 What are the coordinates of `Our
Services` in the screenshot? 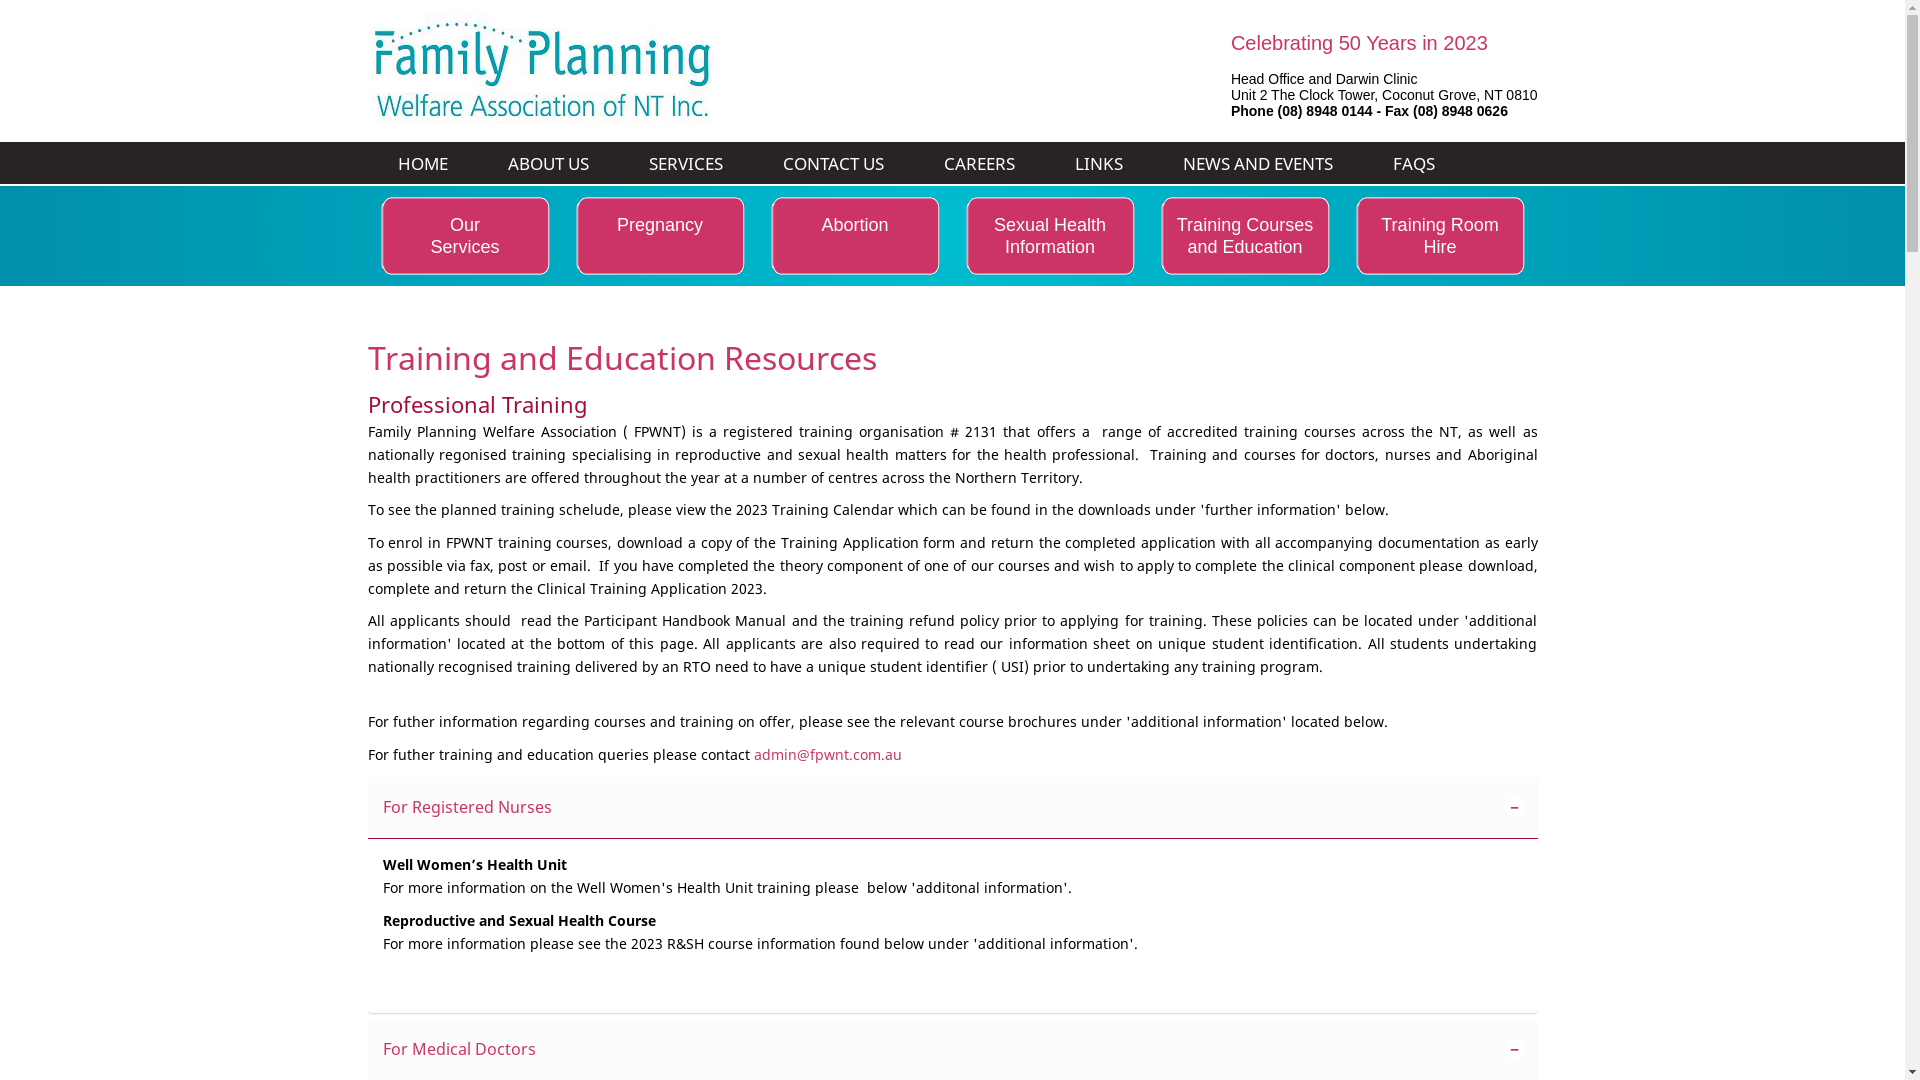 It's located at (465, 236).